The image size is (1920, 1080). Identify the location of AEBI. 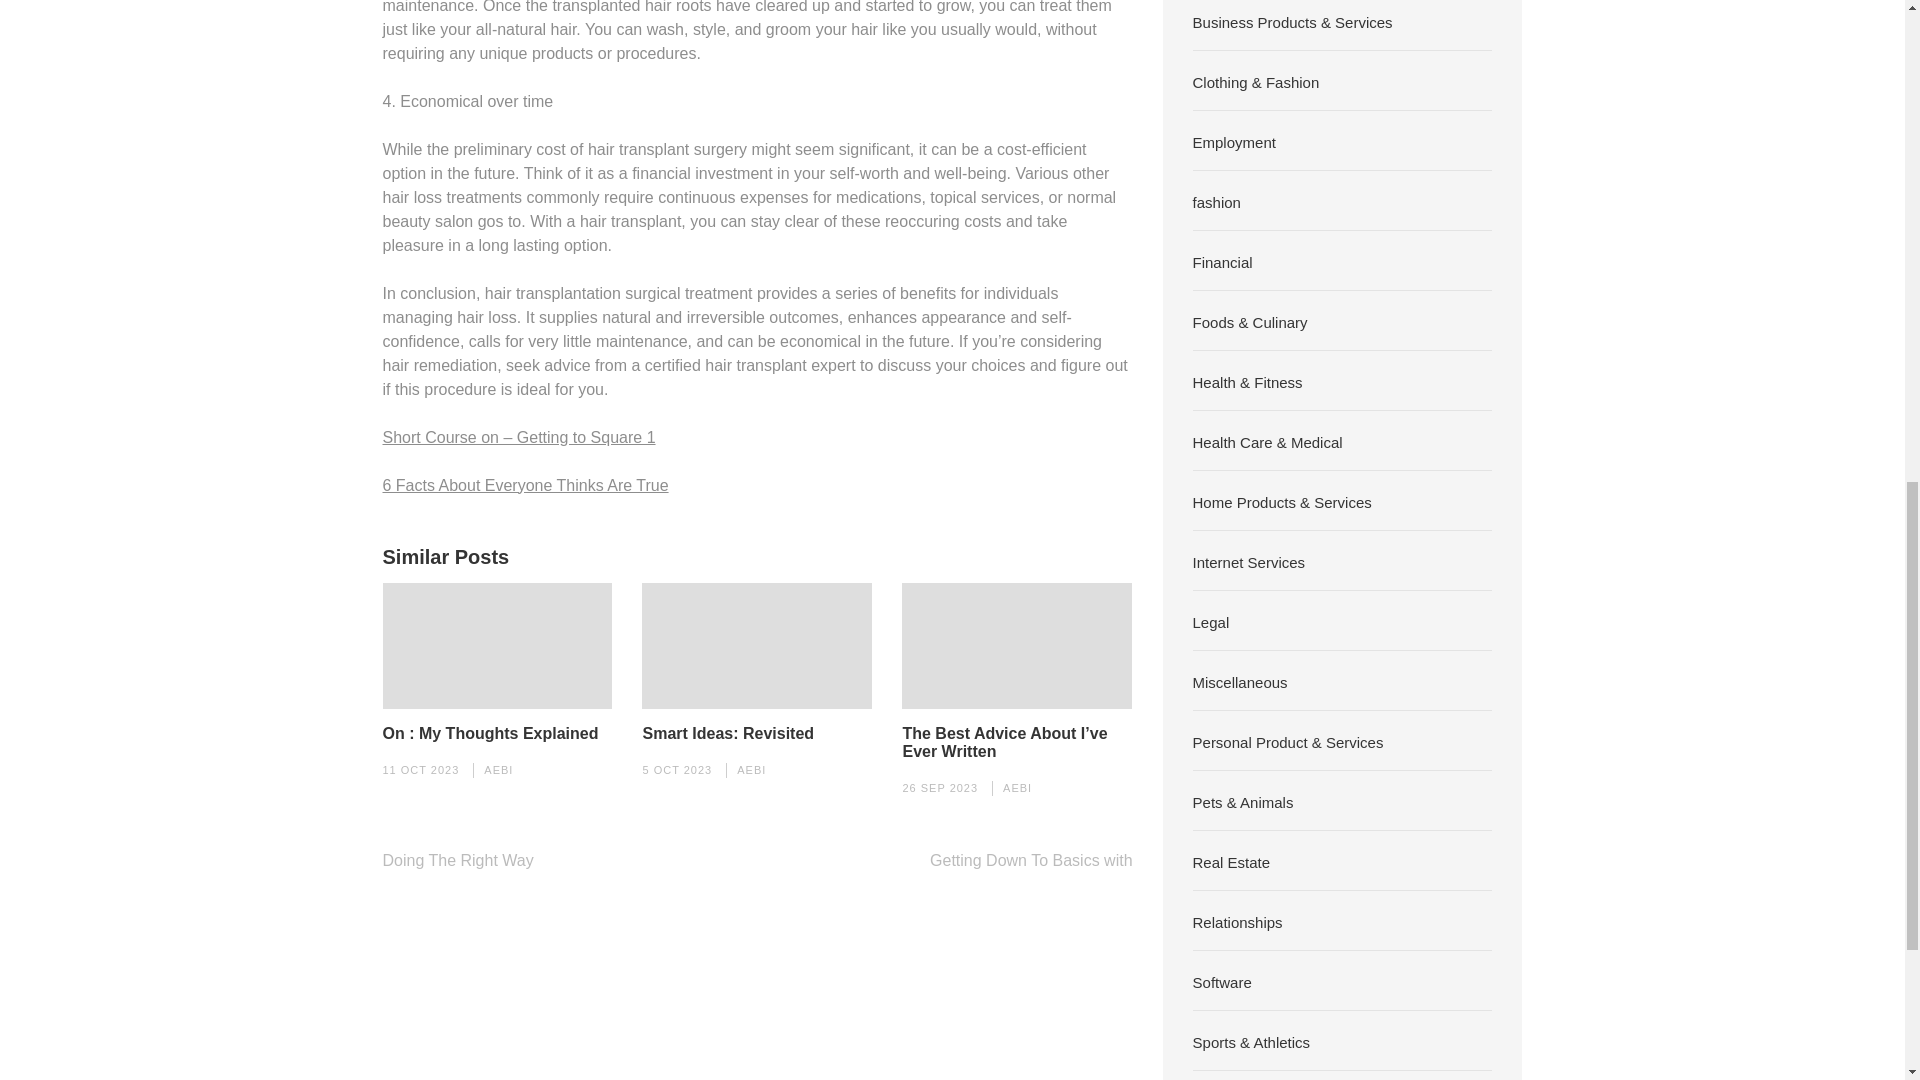
(498, 770).